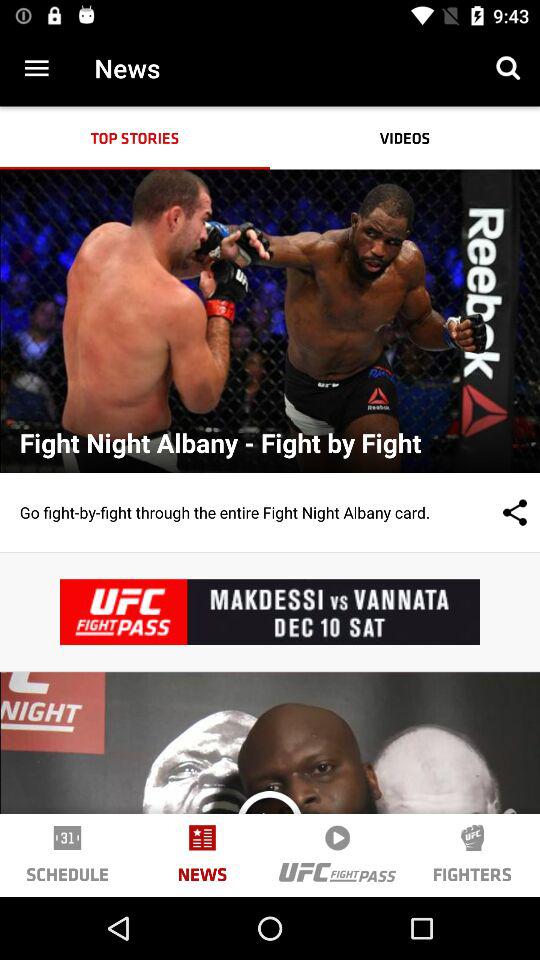  What do you see at coordinates (337, 838) in the screenshot?
I see `click on play icon right to news` at bounding box center [337, 838].